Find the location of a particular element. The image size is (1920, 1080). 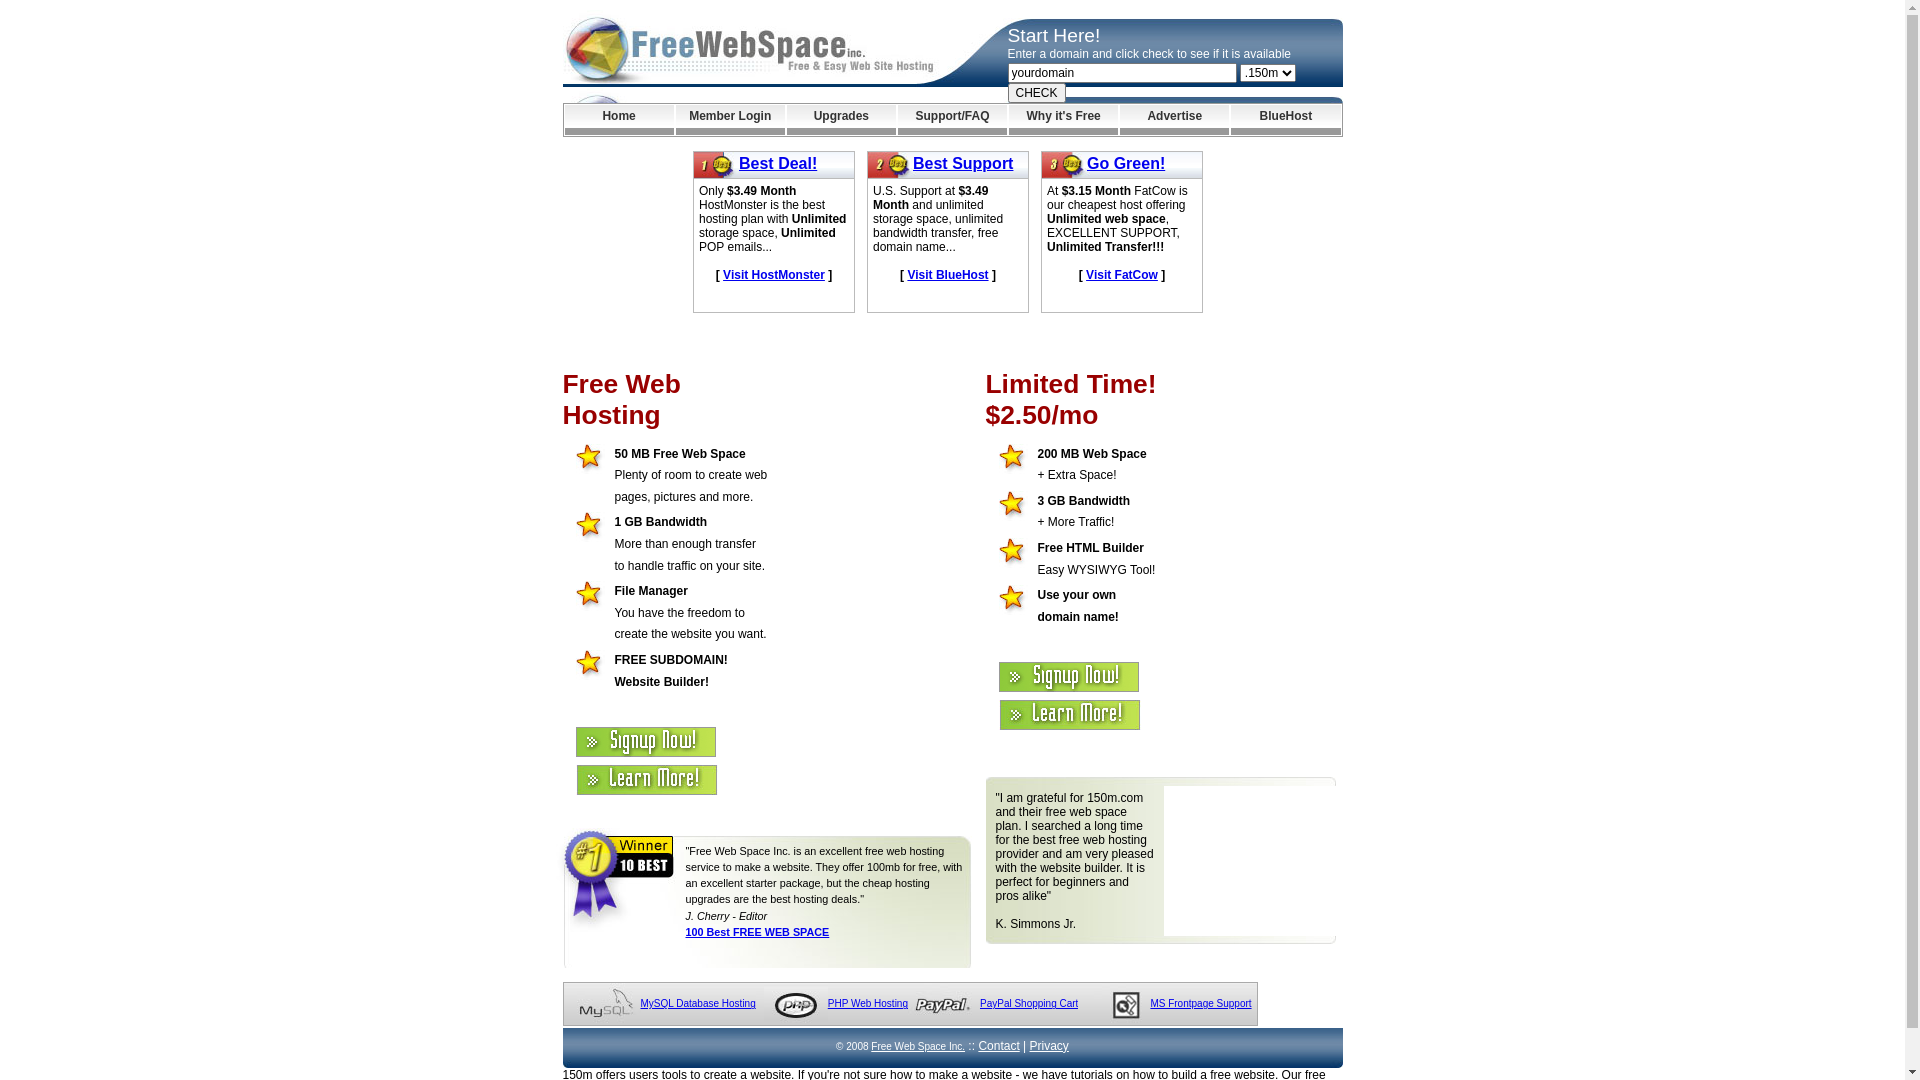

Free Web Space Inc. is located at coordinates (918, 1046).